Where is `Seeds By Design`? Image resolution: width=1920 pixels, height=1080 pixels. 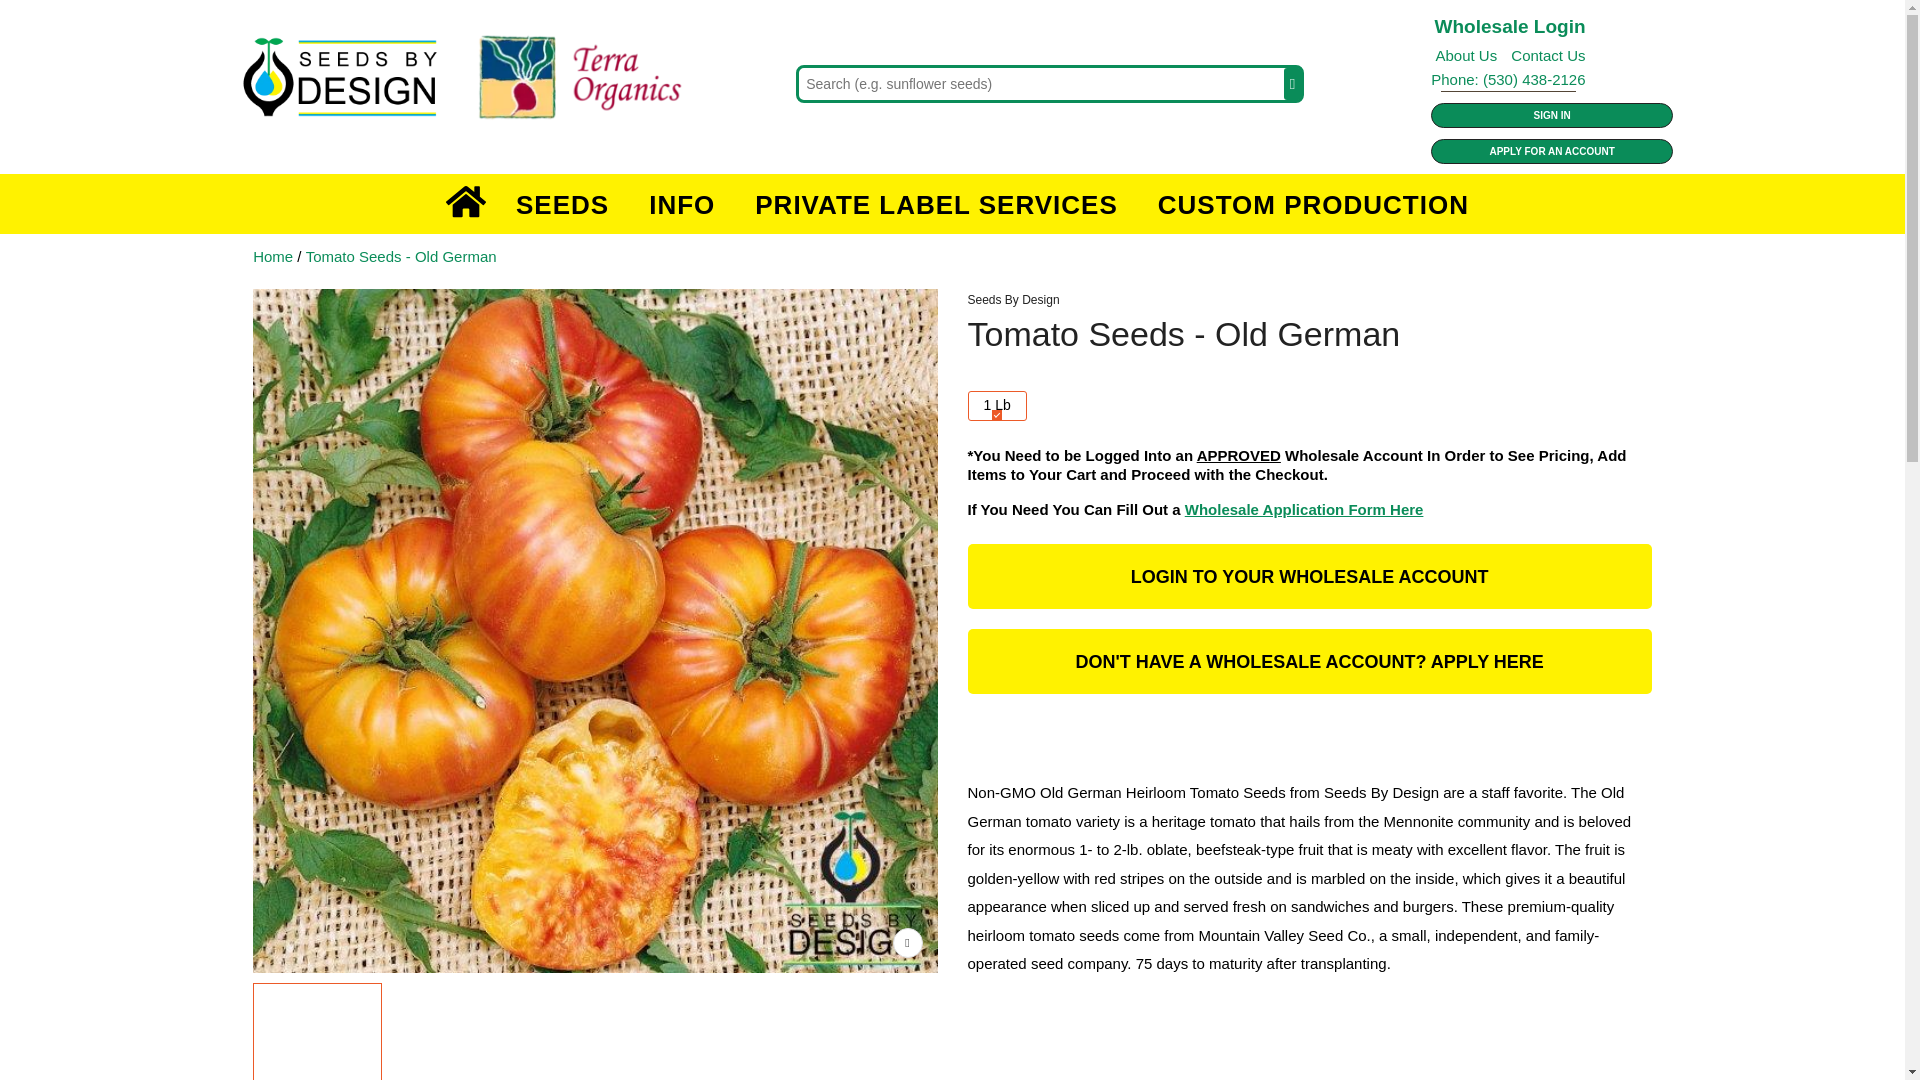
Seeds By Design is located at coordinates (486, 81).